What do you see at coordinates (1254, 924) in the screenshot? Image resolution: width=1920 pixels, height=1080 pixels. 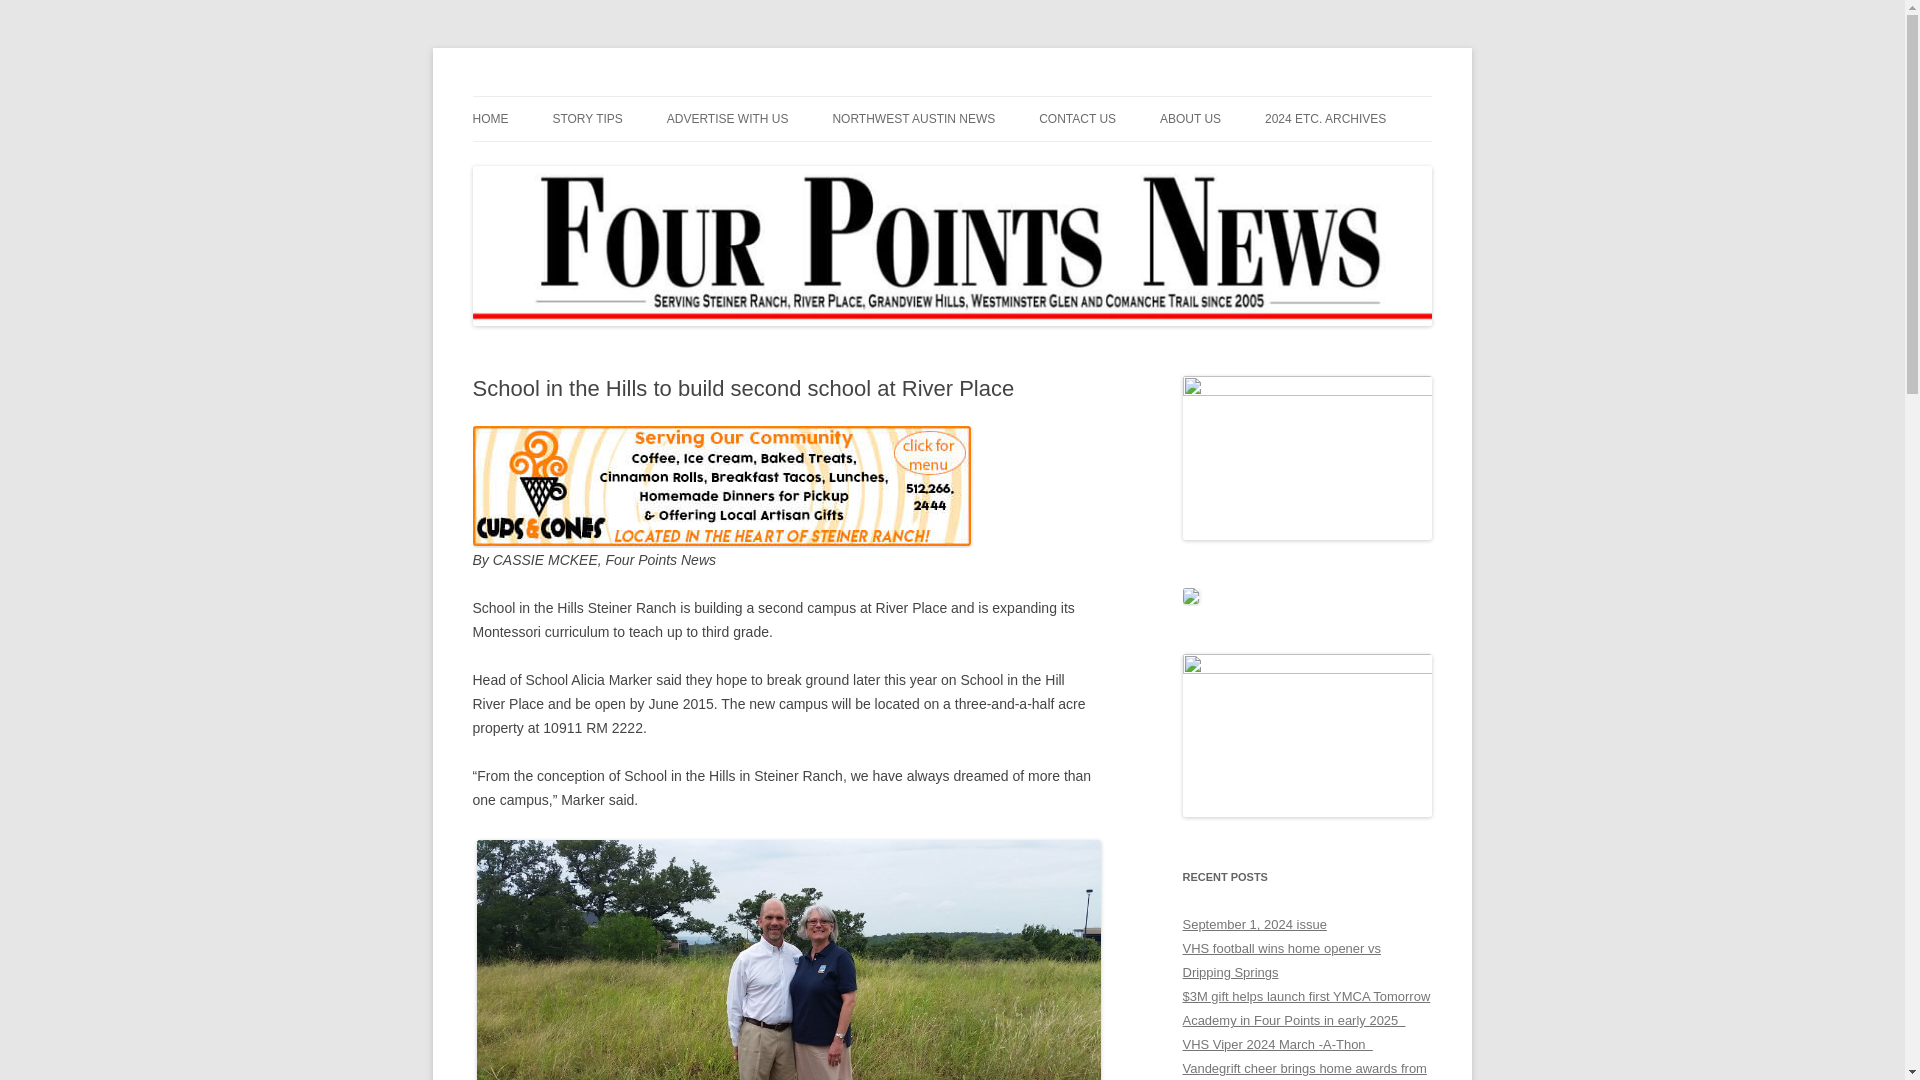 I see `September 1, 2024 issue` at bounding box center [1254, 924].